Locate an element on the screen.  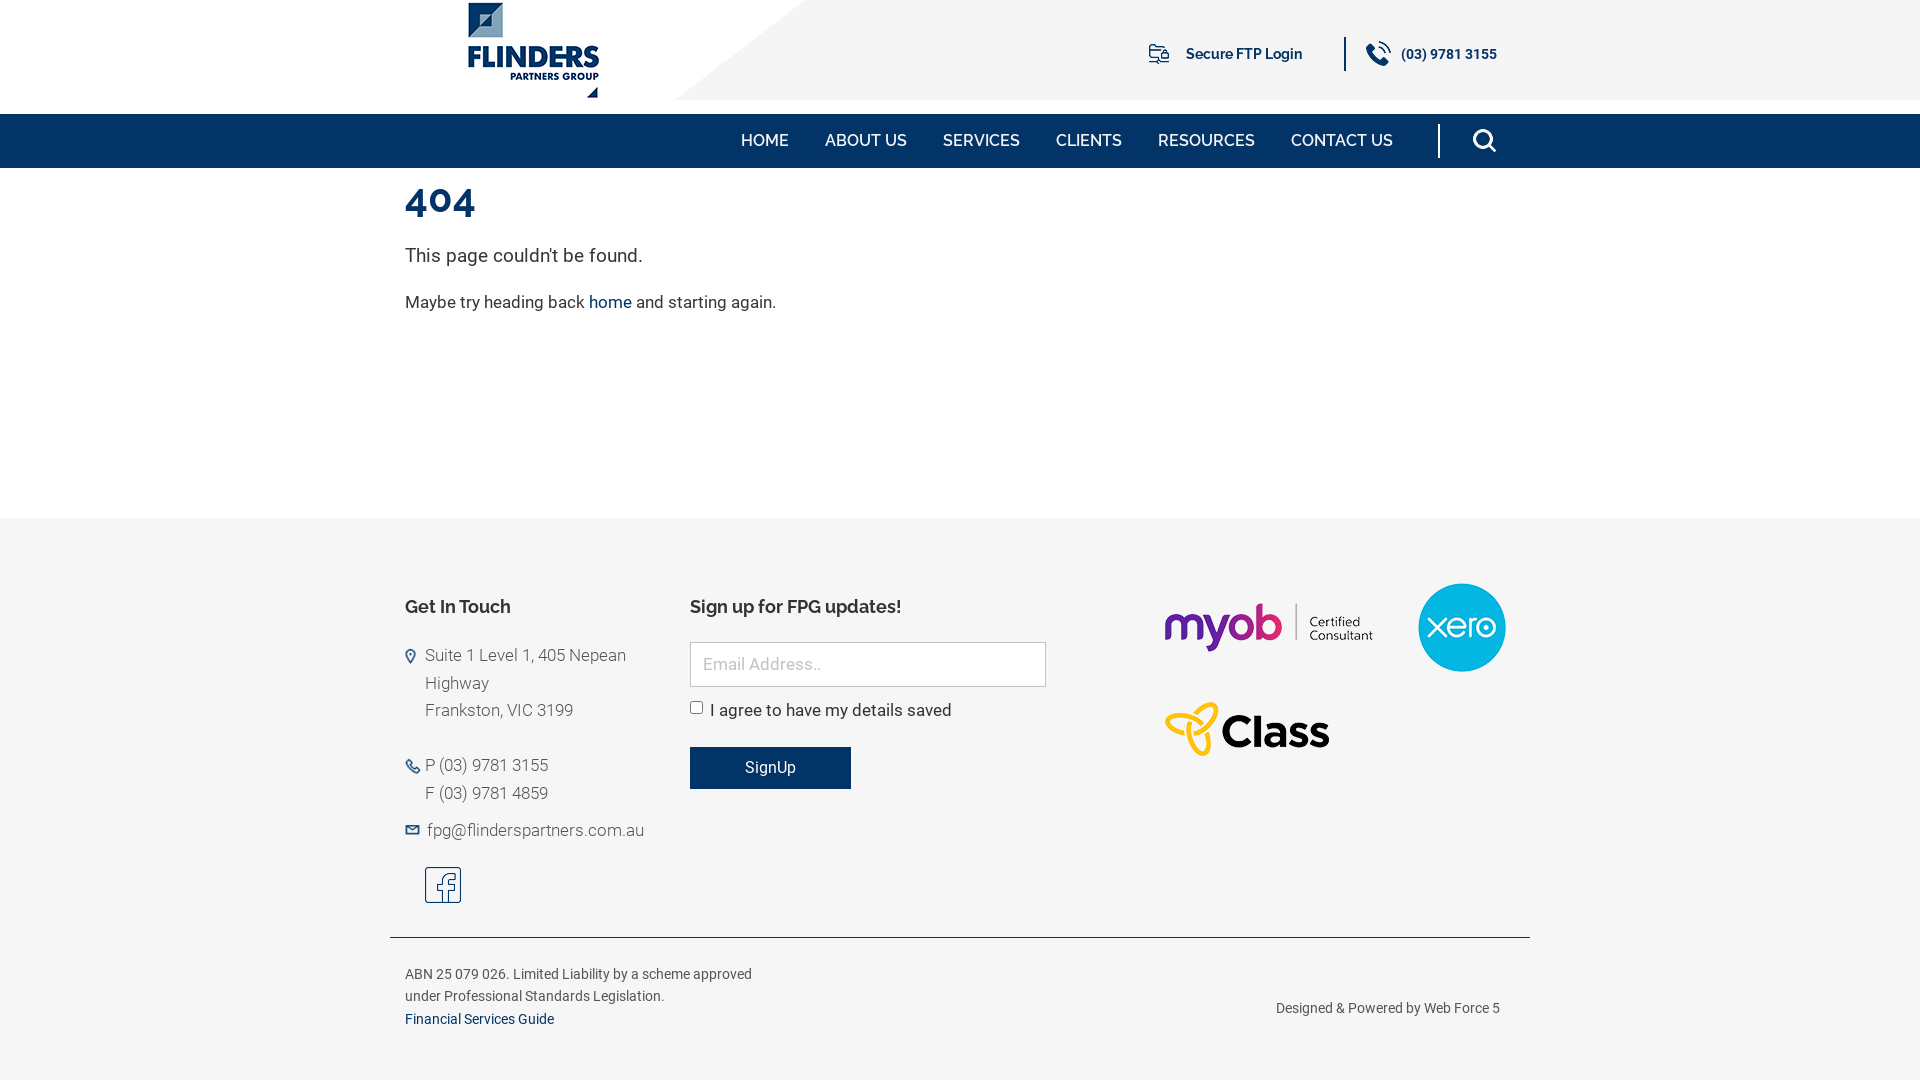
(03) 9781 3155 is located at coordinates (1440, 54).